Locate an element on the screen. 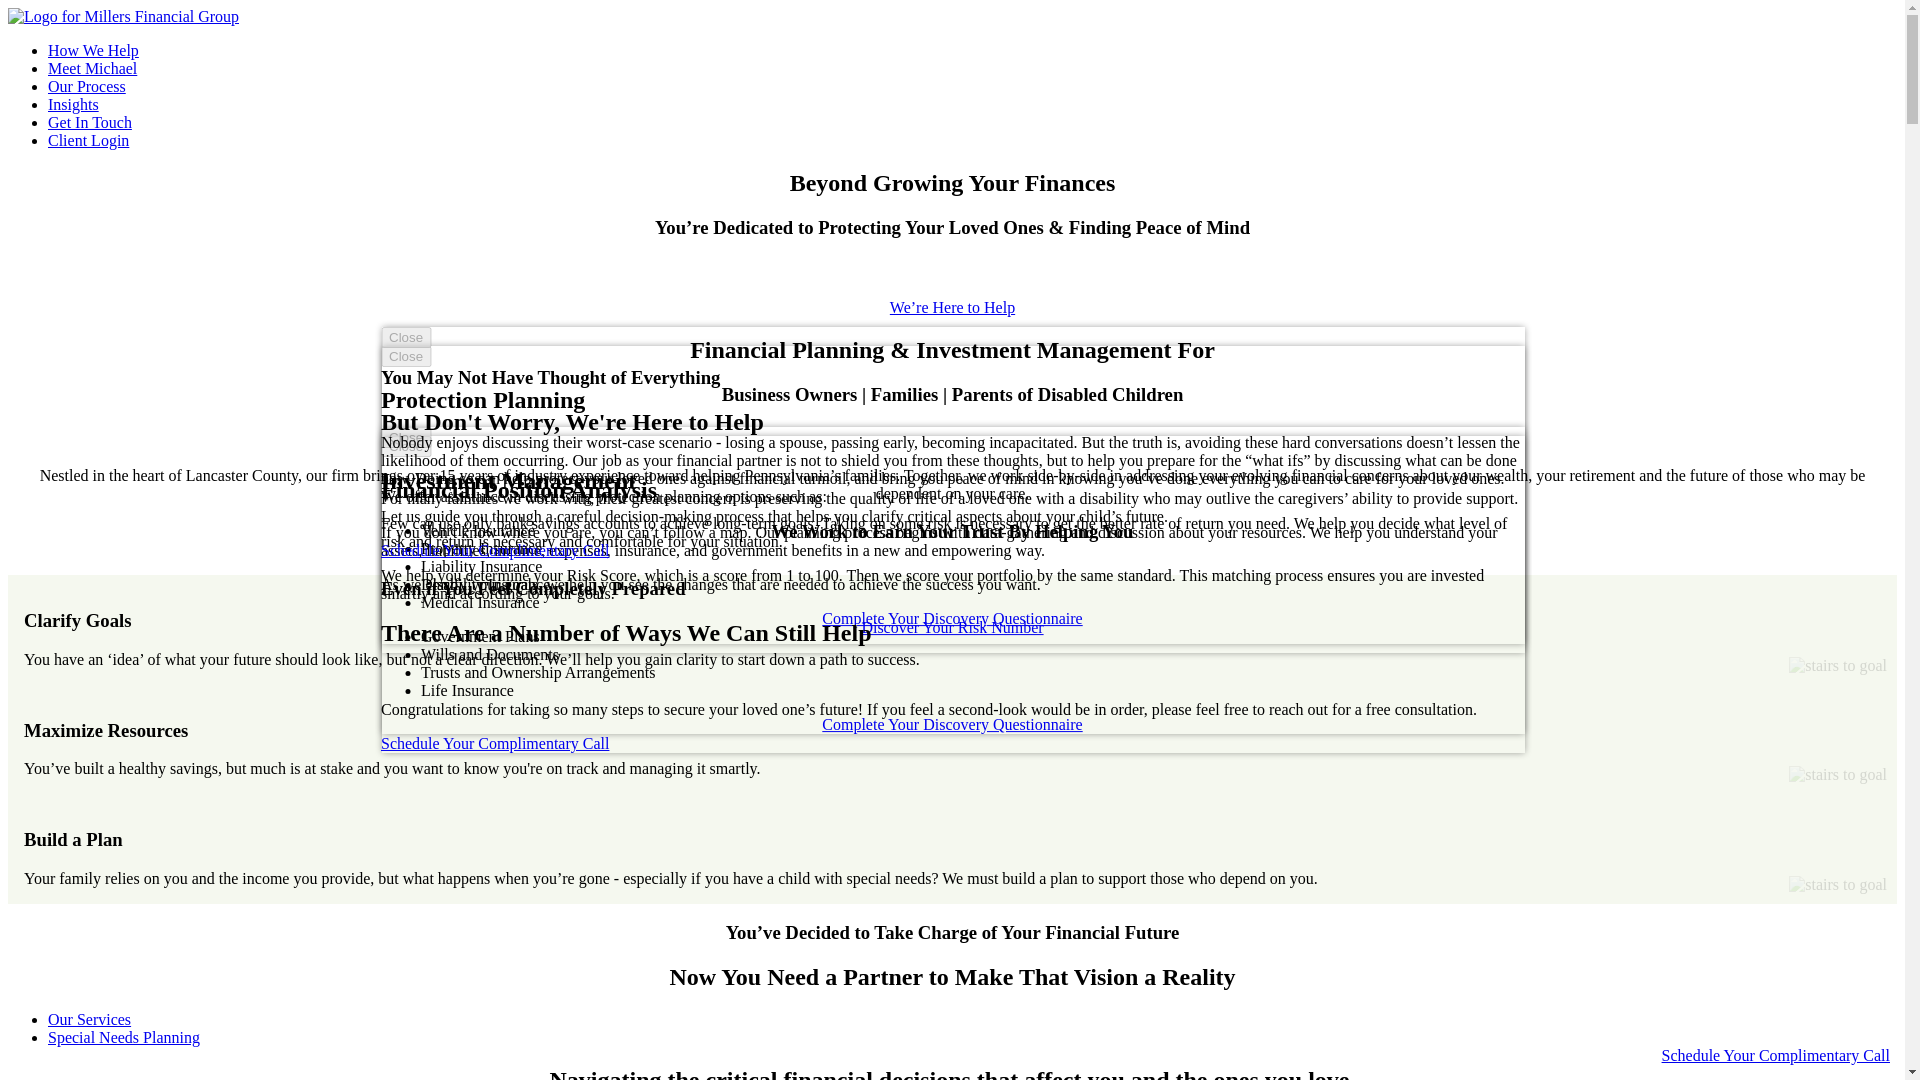 The image size is (1920, 1080). Close is located at coordinates (405, 356).